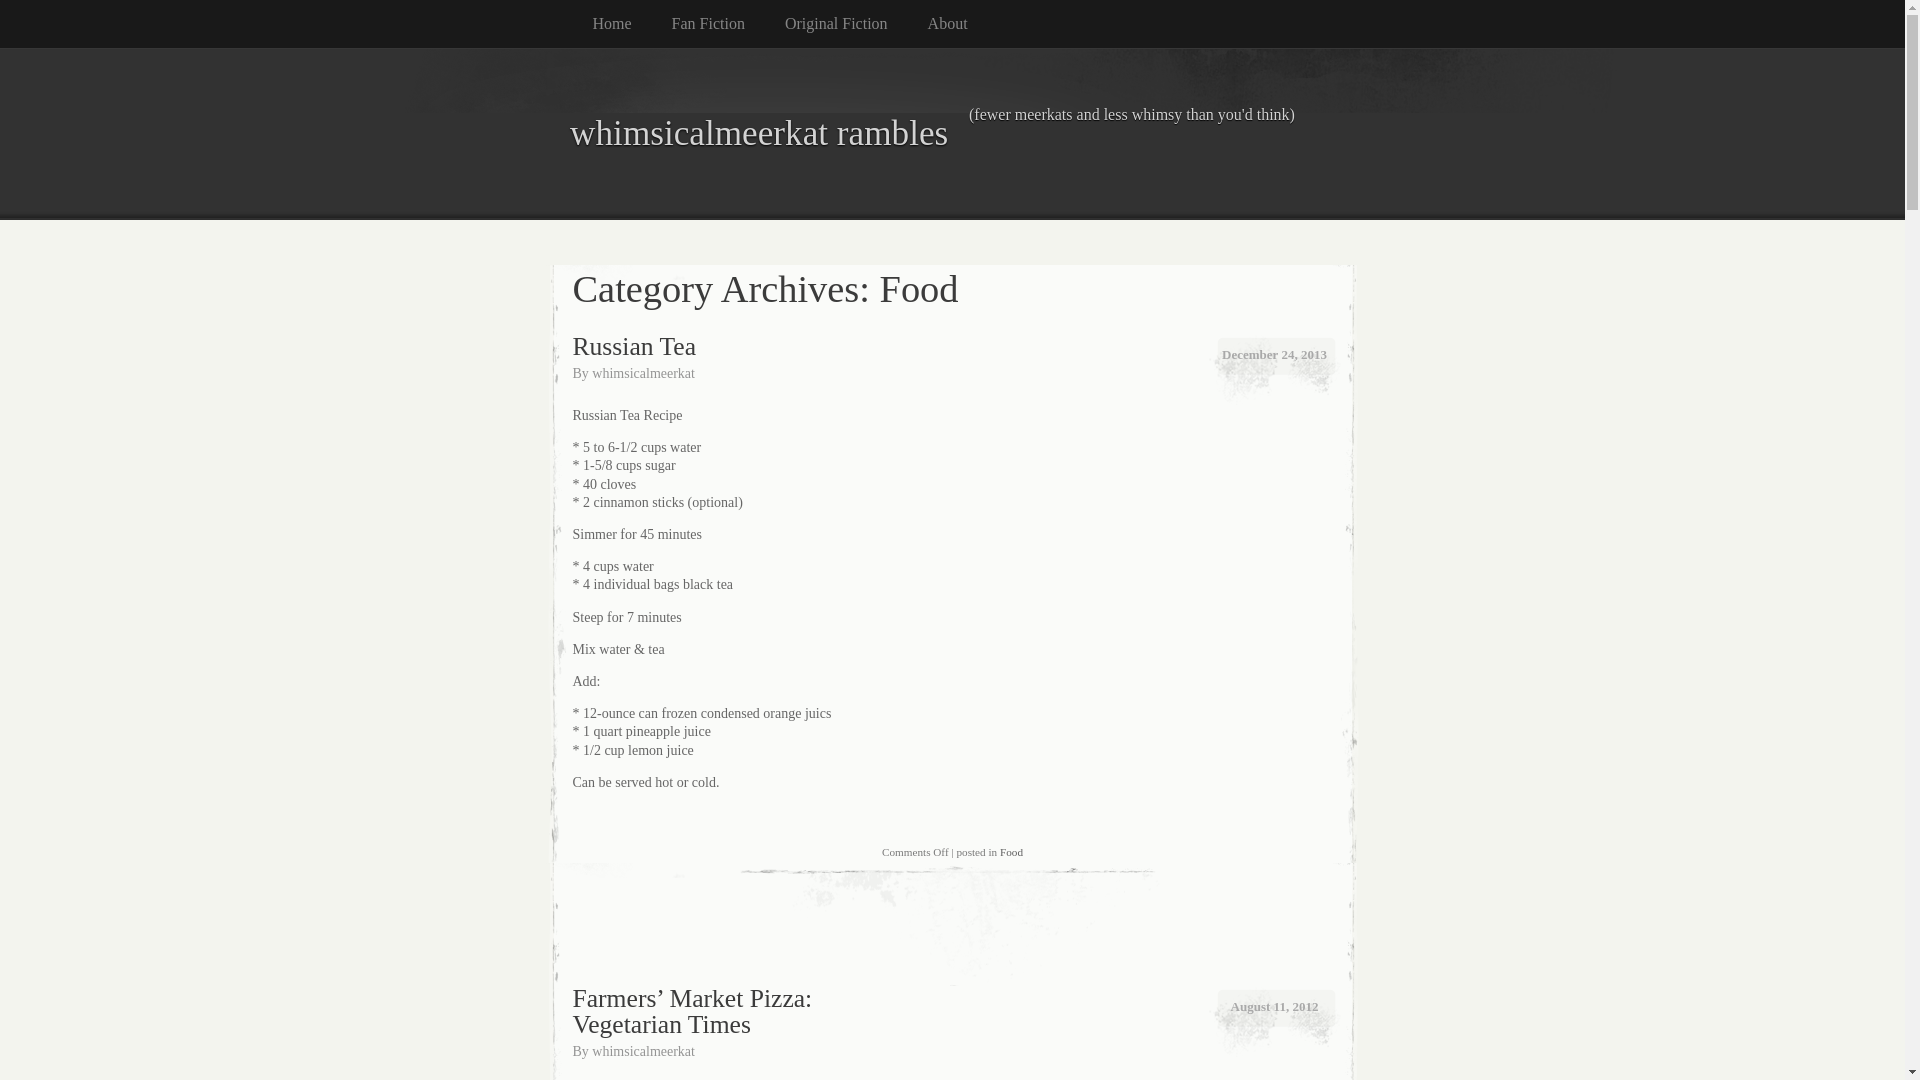 This screenshot has height=1080, width=1920. I want to click on View all posts by whimsicalmeerkat, so click(643, 1052).